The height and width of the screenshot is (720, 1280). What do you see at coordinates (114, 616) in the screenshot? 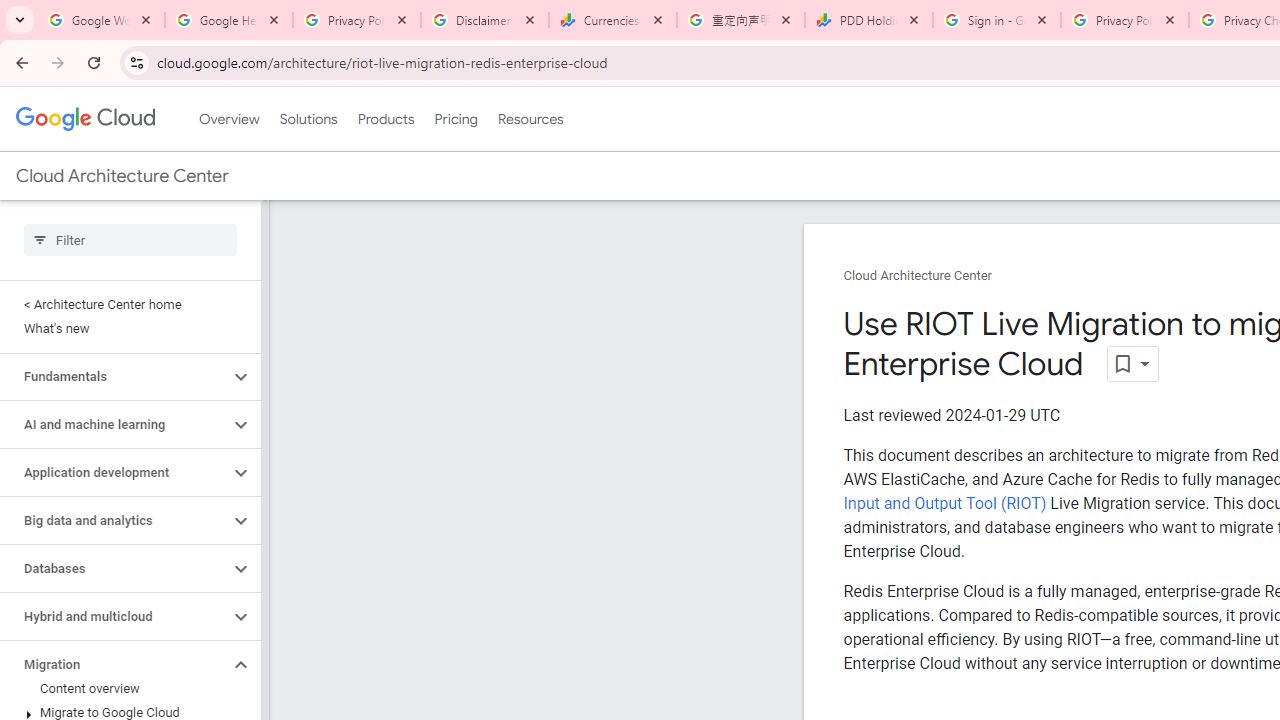
I see `Hybrid and multicloud` at bounding box center [114, 616].